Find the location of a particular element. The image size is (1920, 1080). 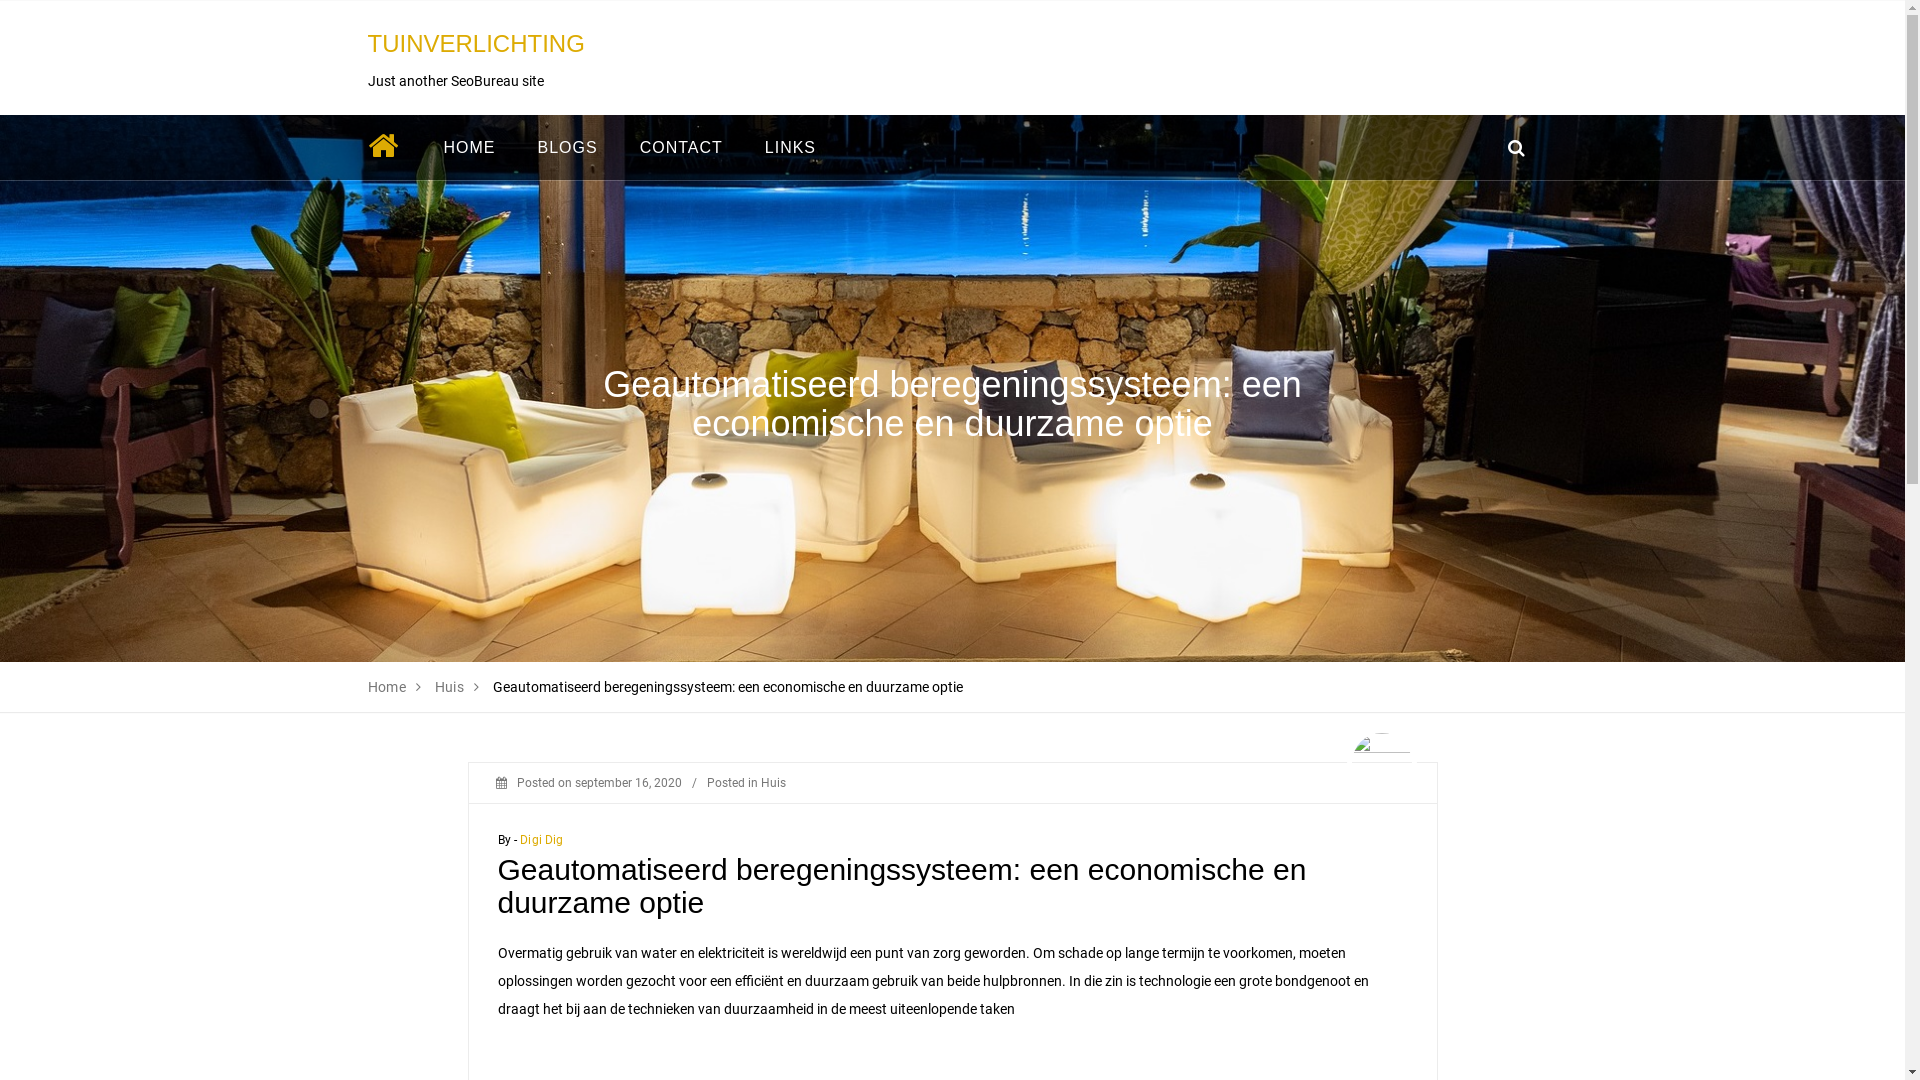

BLOGS is located at coordinates (567, 148).